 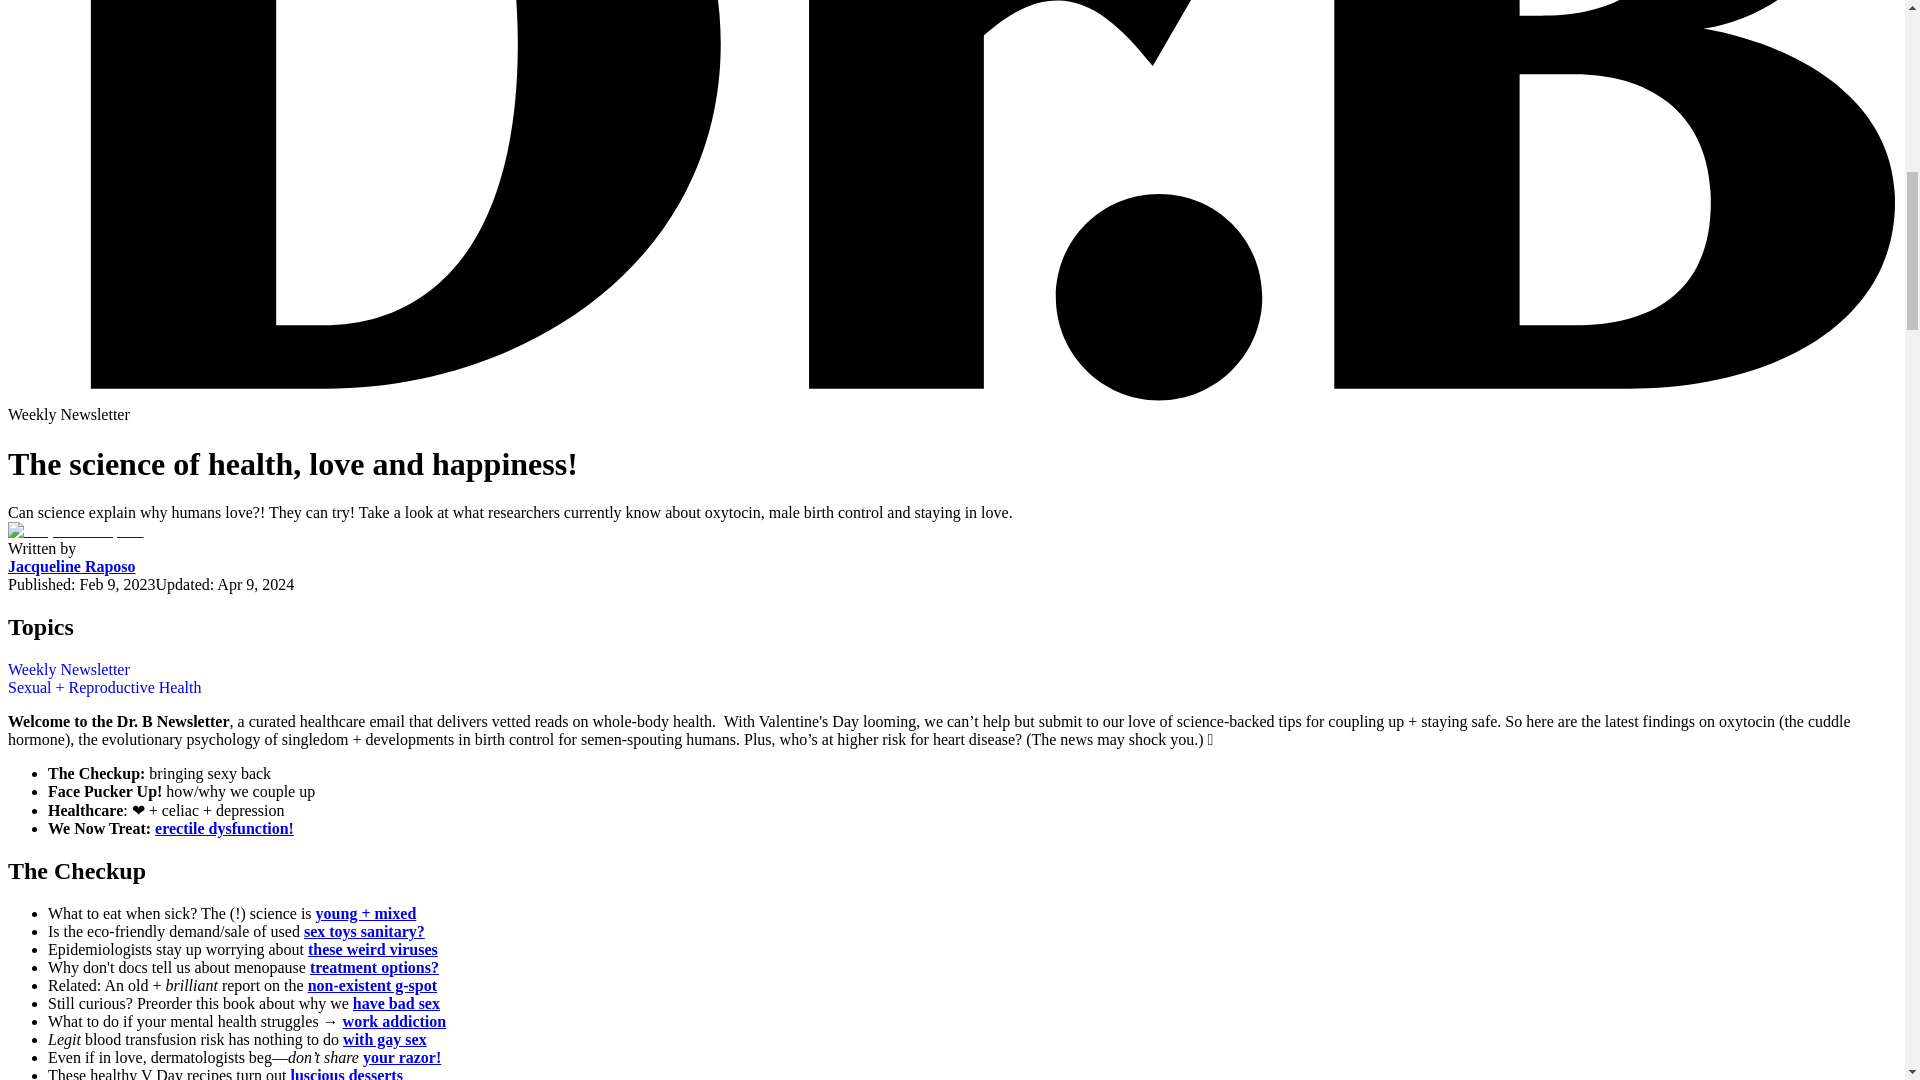 I want to click on non-existent g-spot, so click(x=372, y=985).